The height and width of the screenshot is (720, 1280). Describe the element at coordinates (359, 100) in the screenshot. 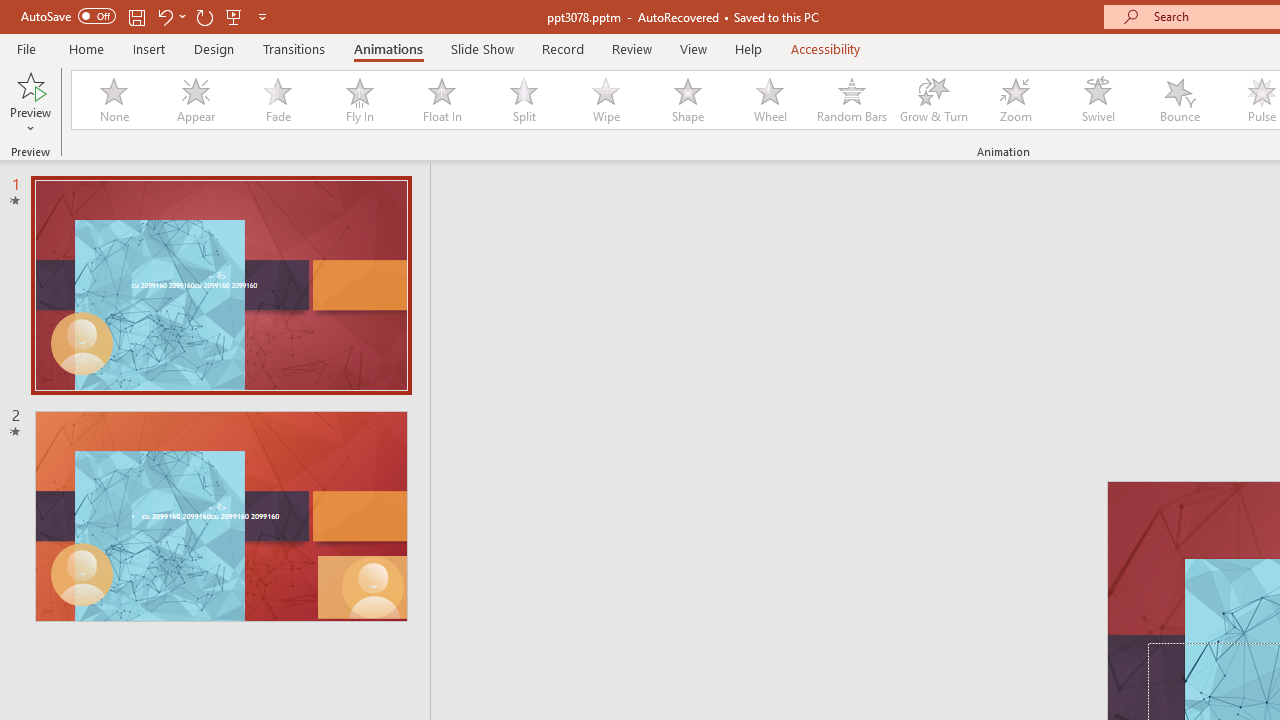

I see `Fly In` at that location.